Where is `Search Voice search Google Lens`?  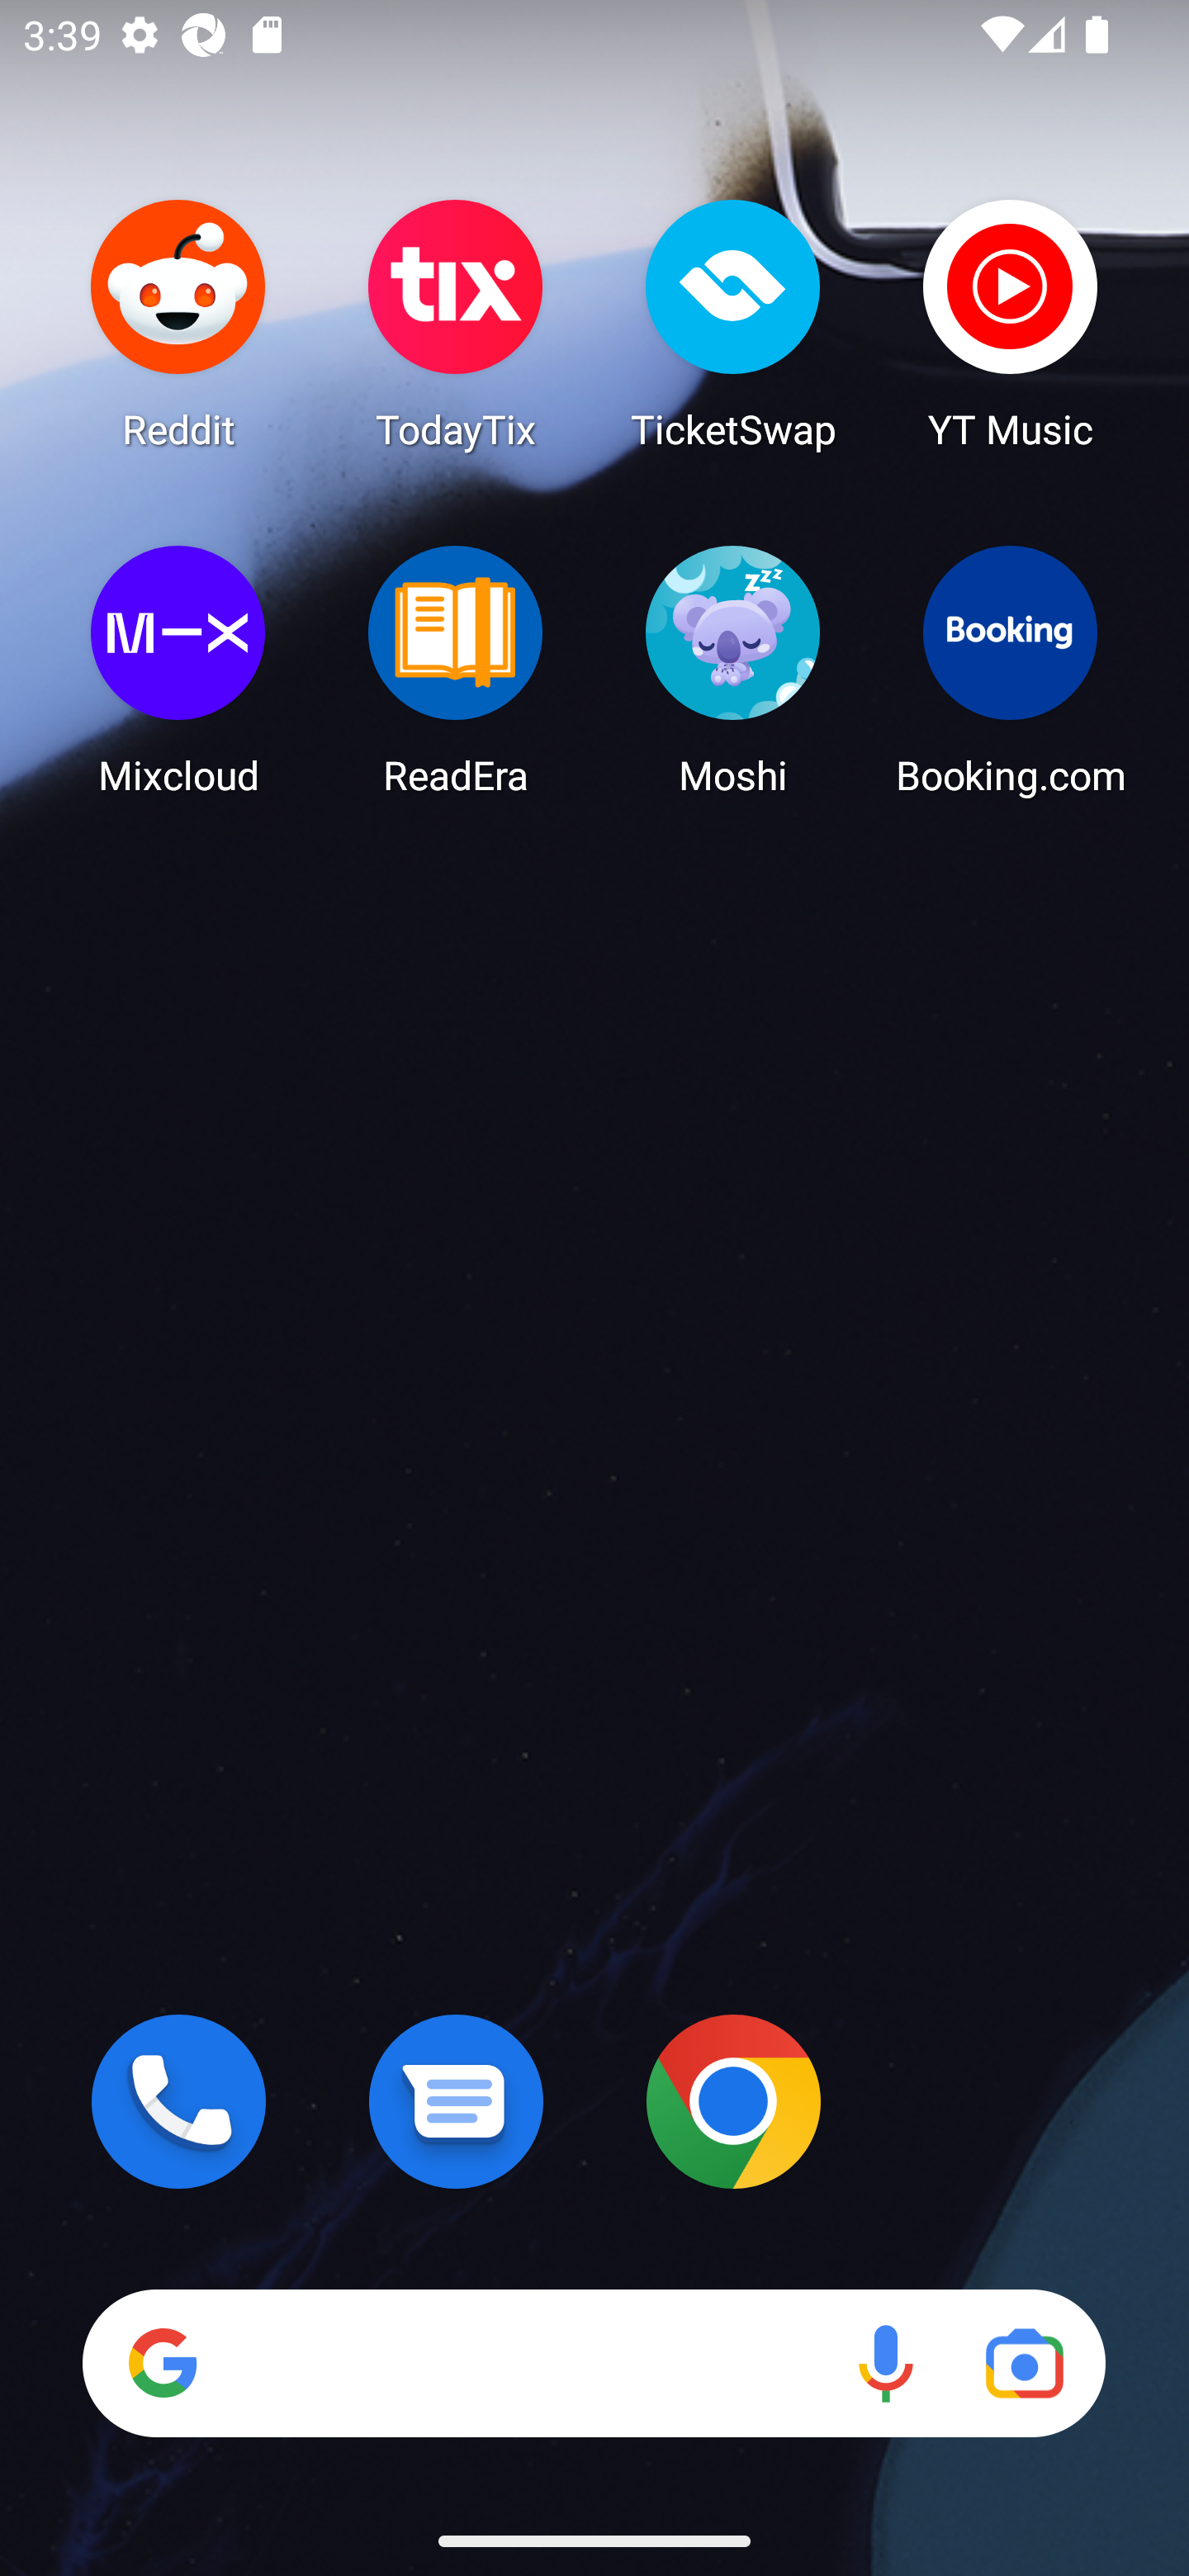
Search Voice search Google Lens is located at coordinates (594, 2363).